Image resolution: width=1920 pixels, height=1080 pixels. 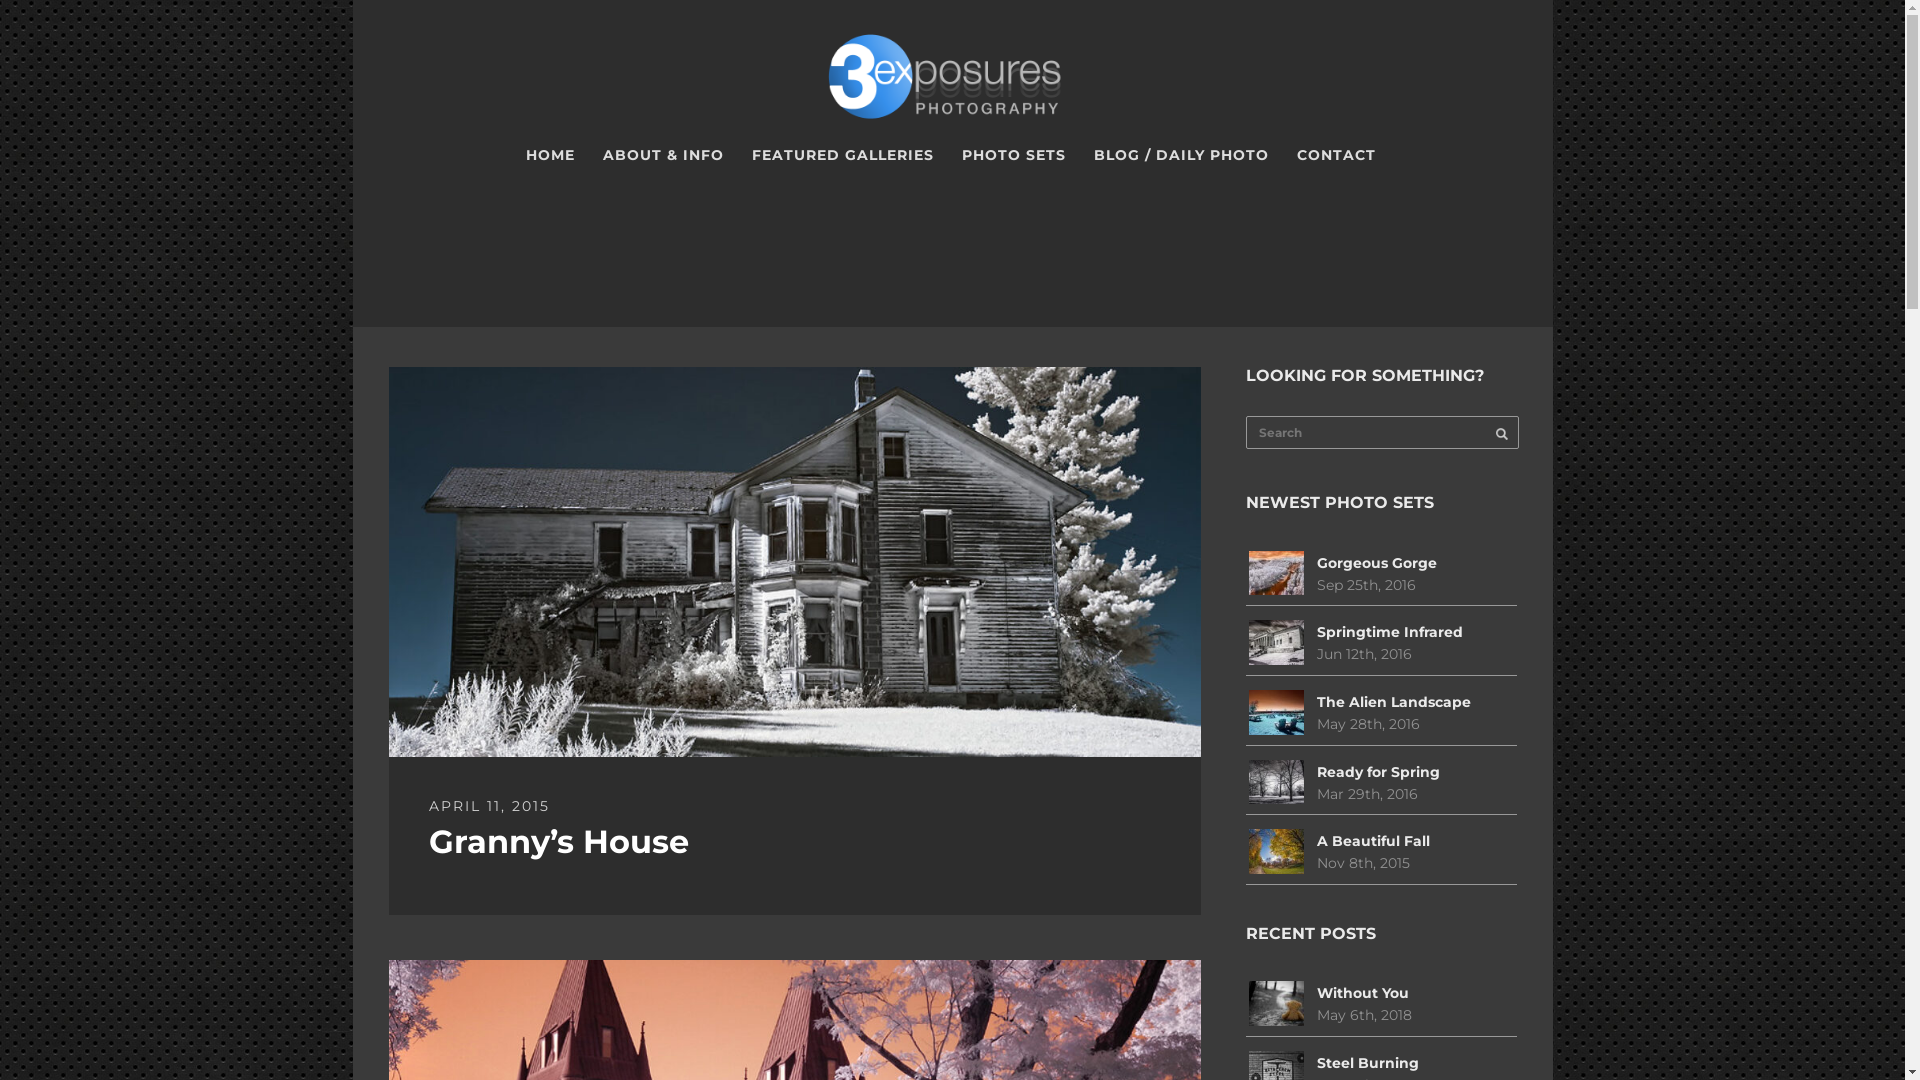 What do you see at coordinates (550, 156) in the screenshot?
I see `HOME` at bounding box center [550, 156].